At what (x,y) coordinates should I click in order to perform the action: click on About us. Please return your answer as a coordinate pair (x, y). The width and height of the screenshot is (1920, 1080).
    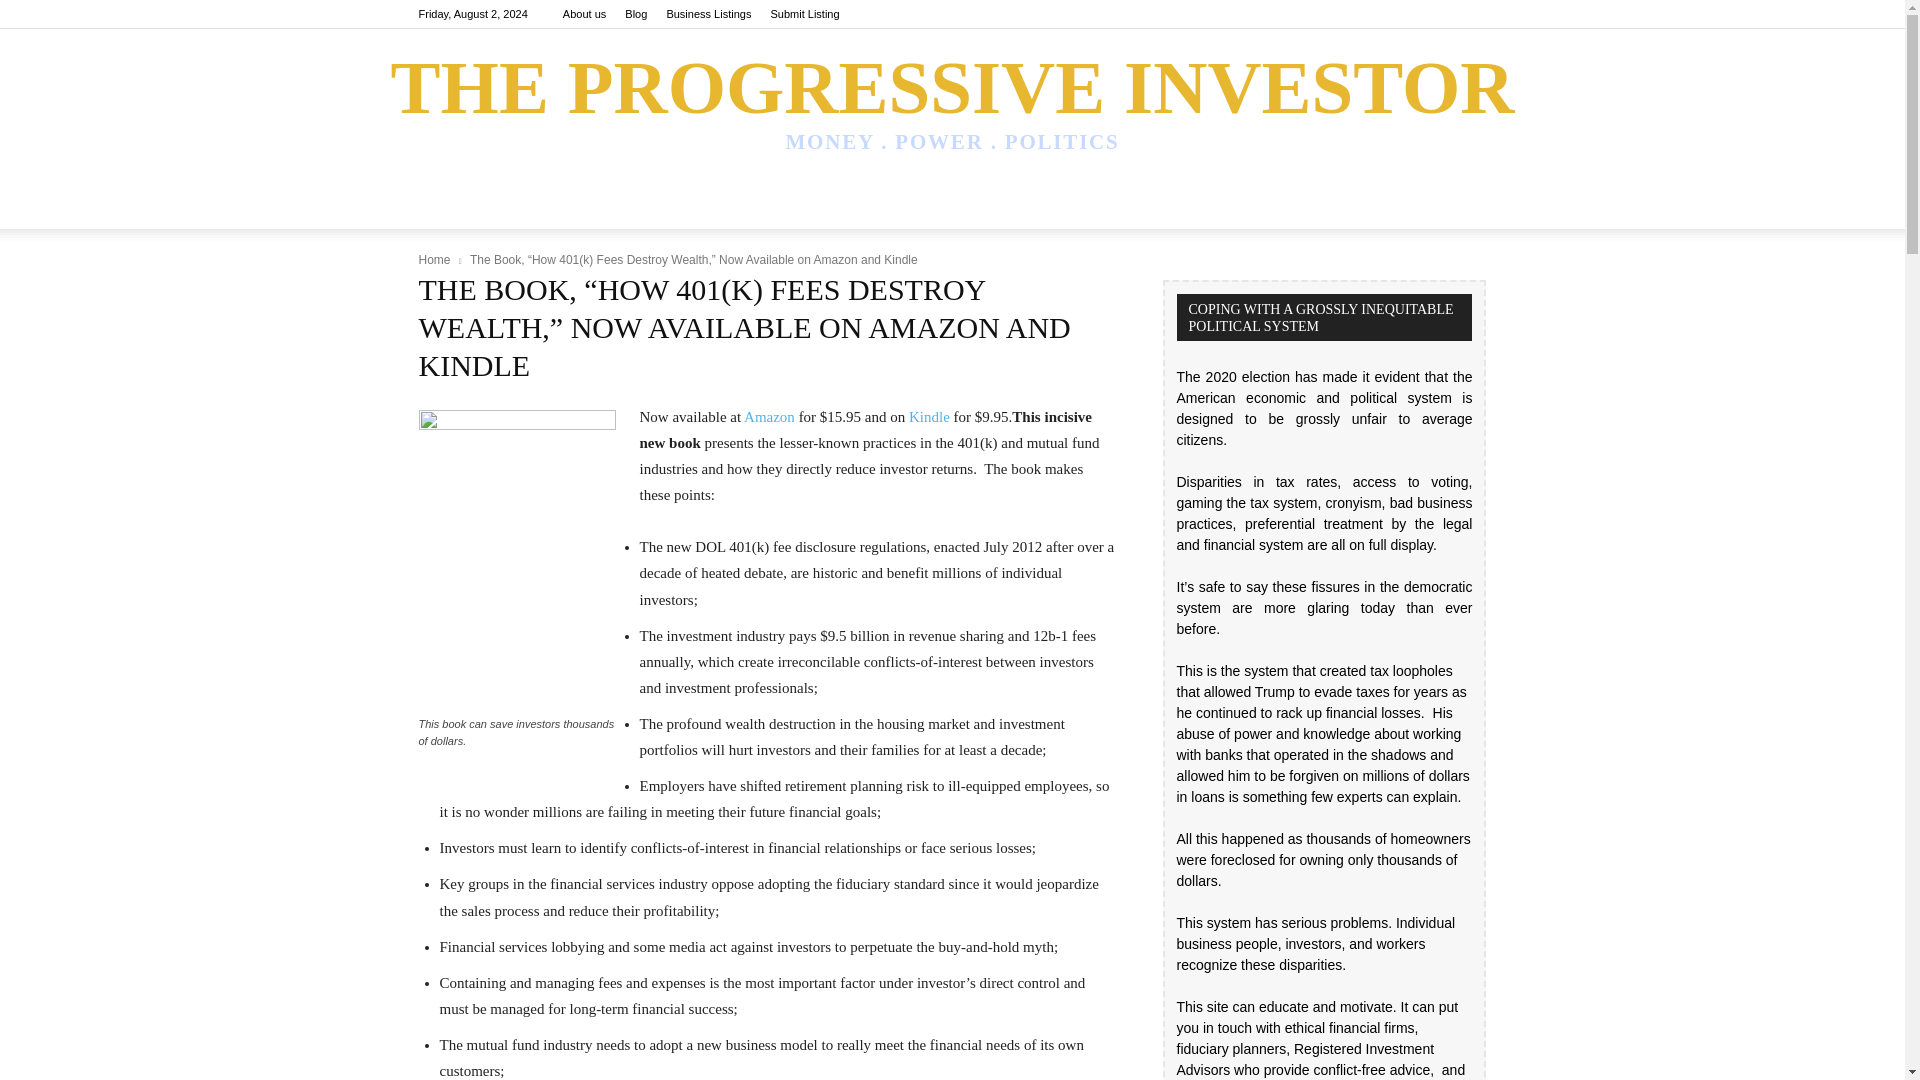
    Looking at the image, I should click on (584, 14).